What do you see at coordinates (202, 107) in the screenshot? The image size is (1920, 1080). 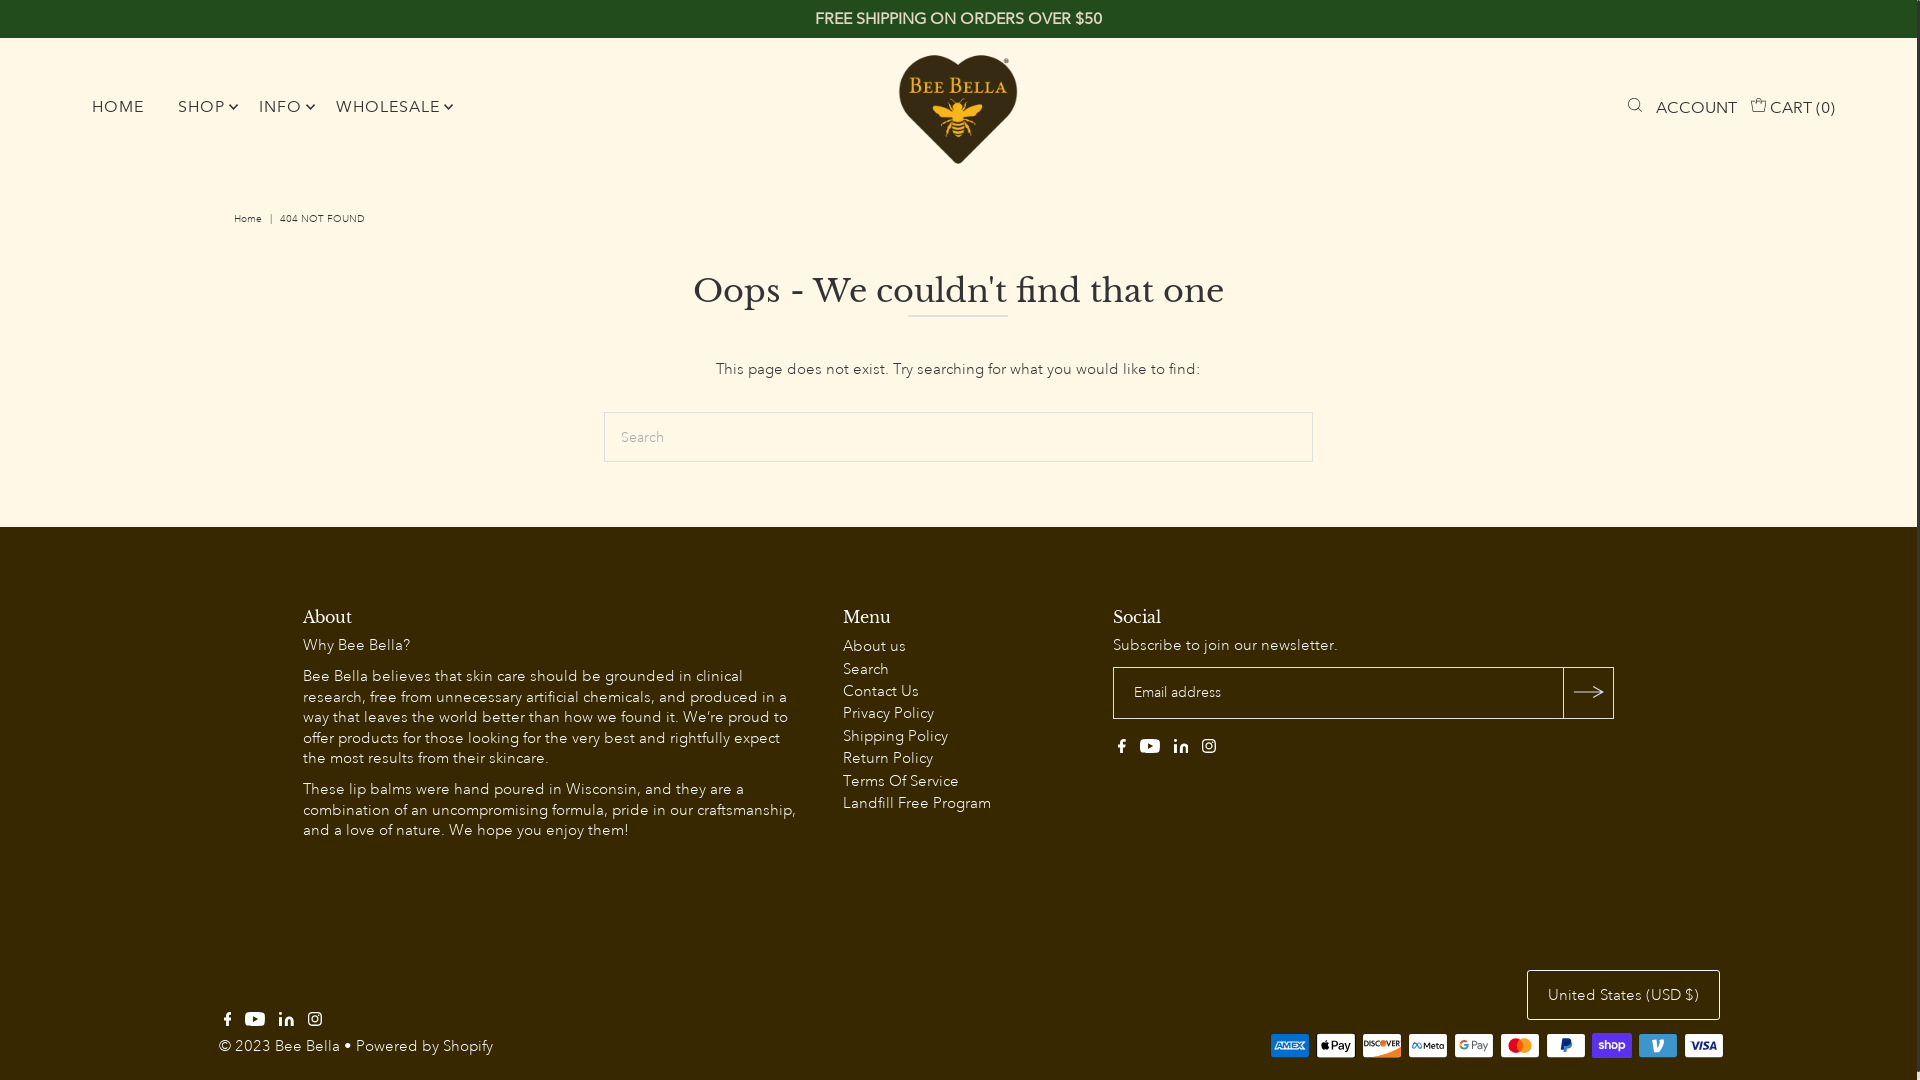 I see `SHOP` at bounding box center [202, 107].